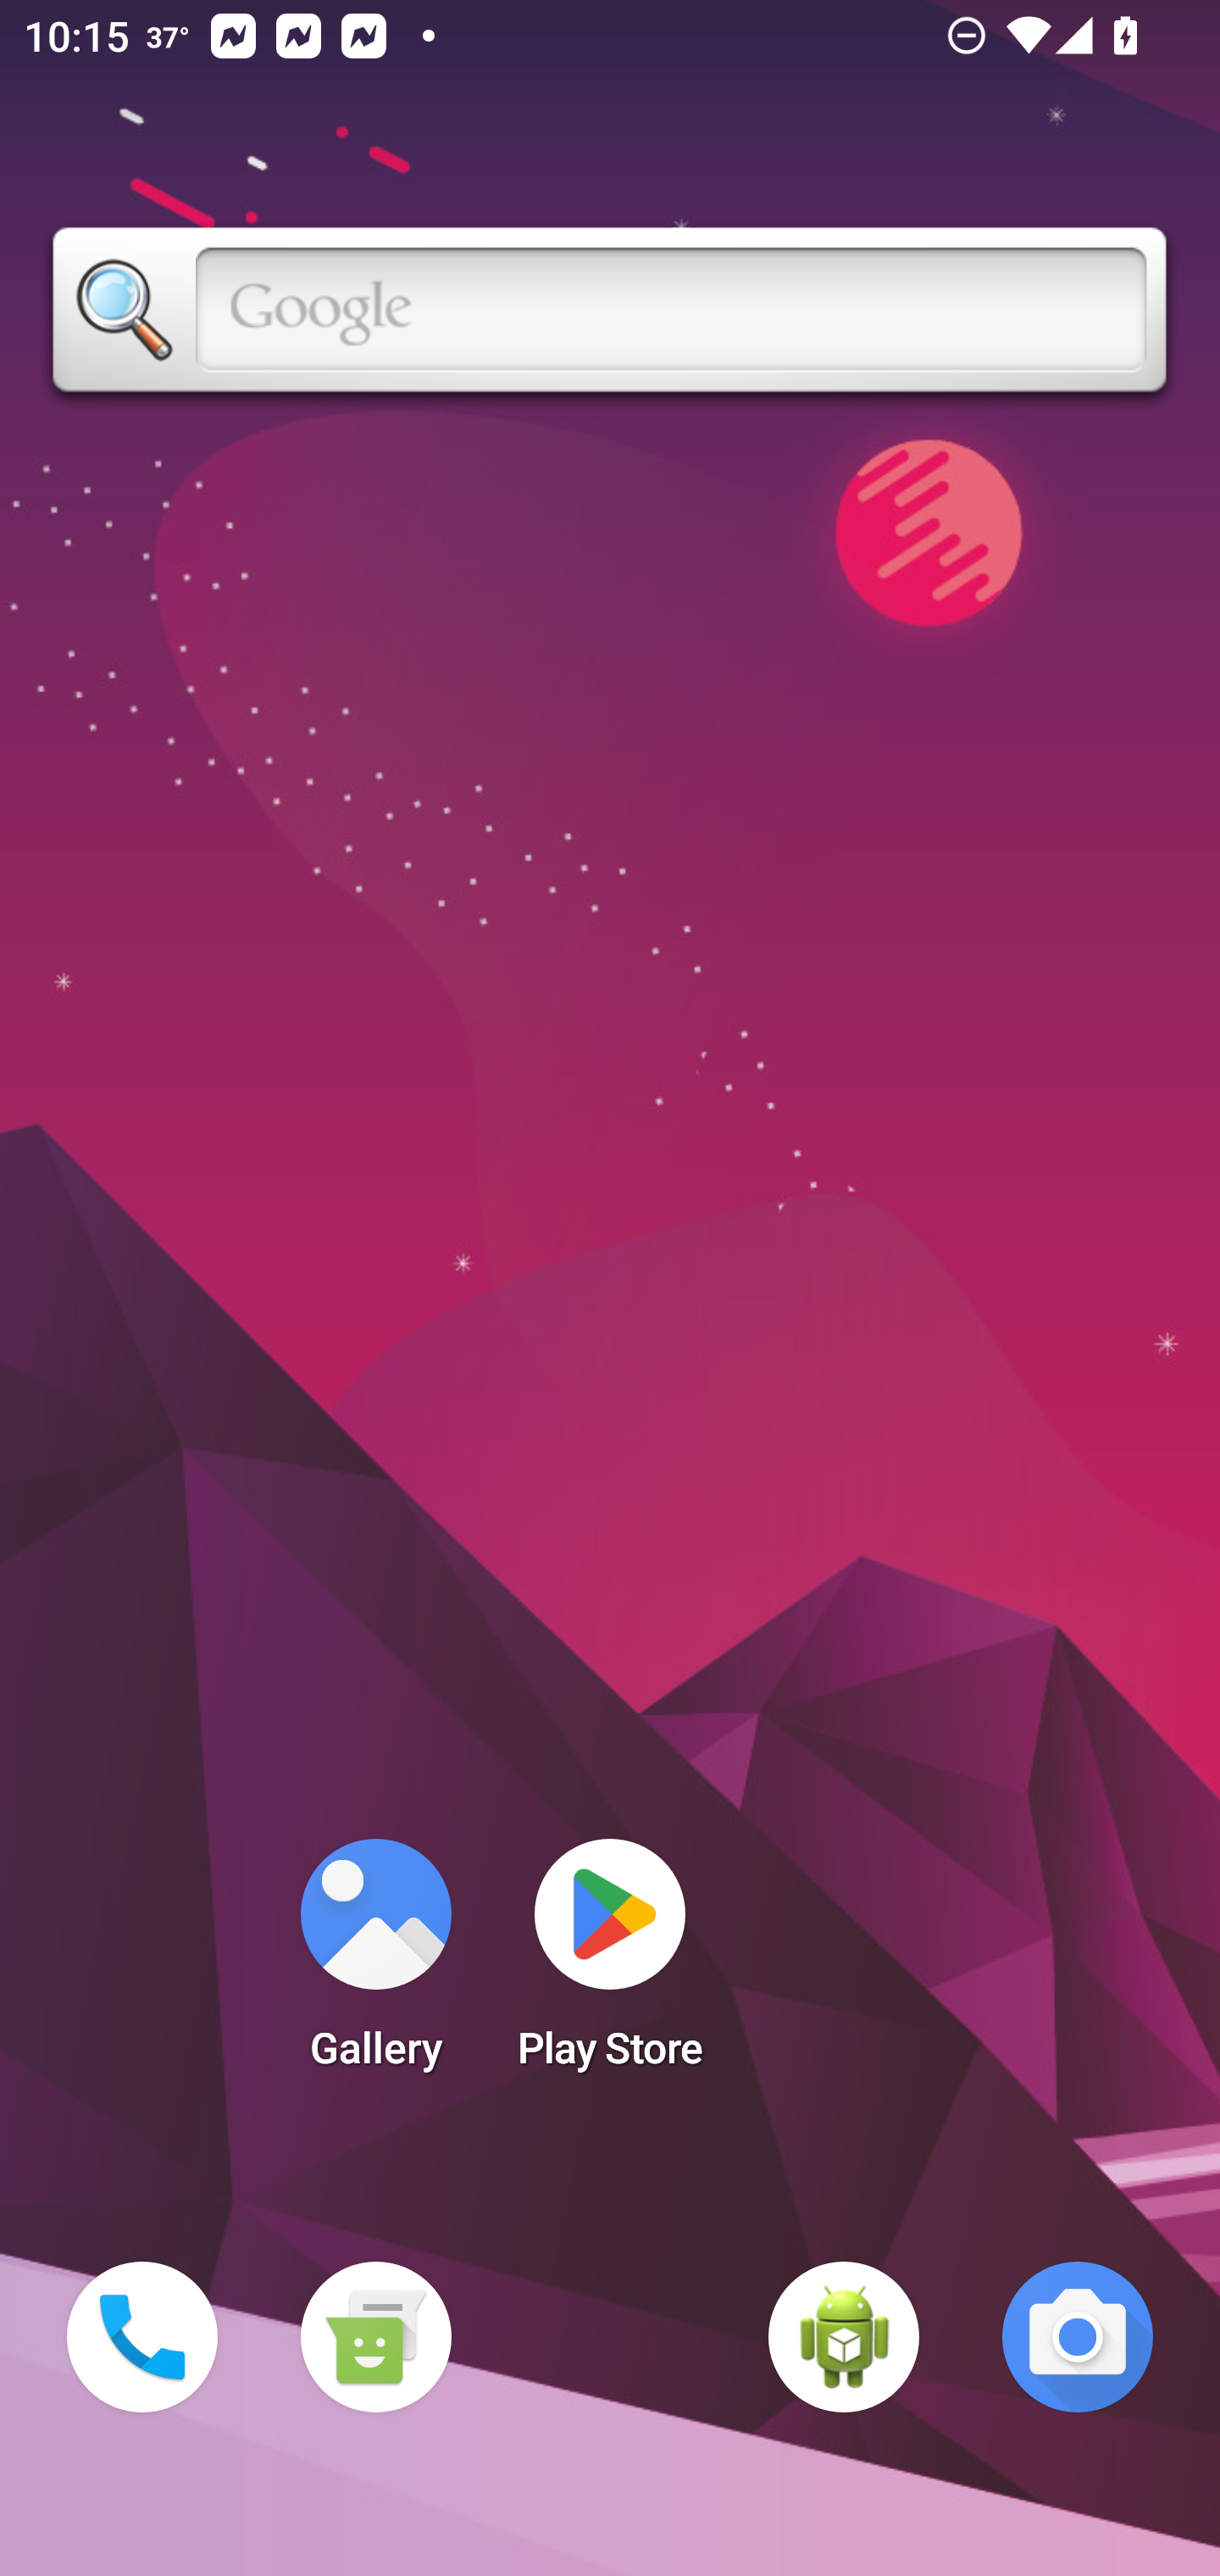 The width and height of the screenshot is (1220, 2576). I want to click on WebView Browser Tester, so click(844, 2337).